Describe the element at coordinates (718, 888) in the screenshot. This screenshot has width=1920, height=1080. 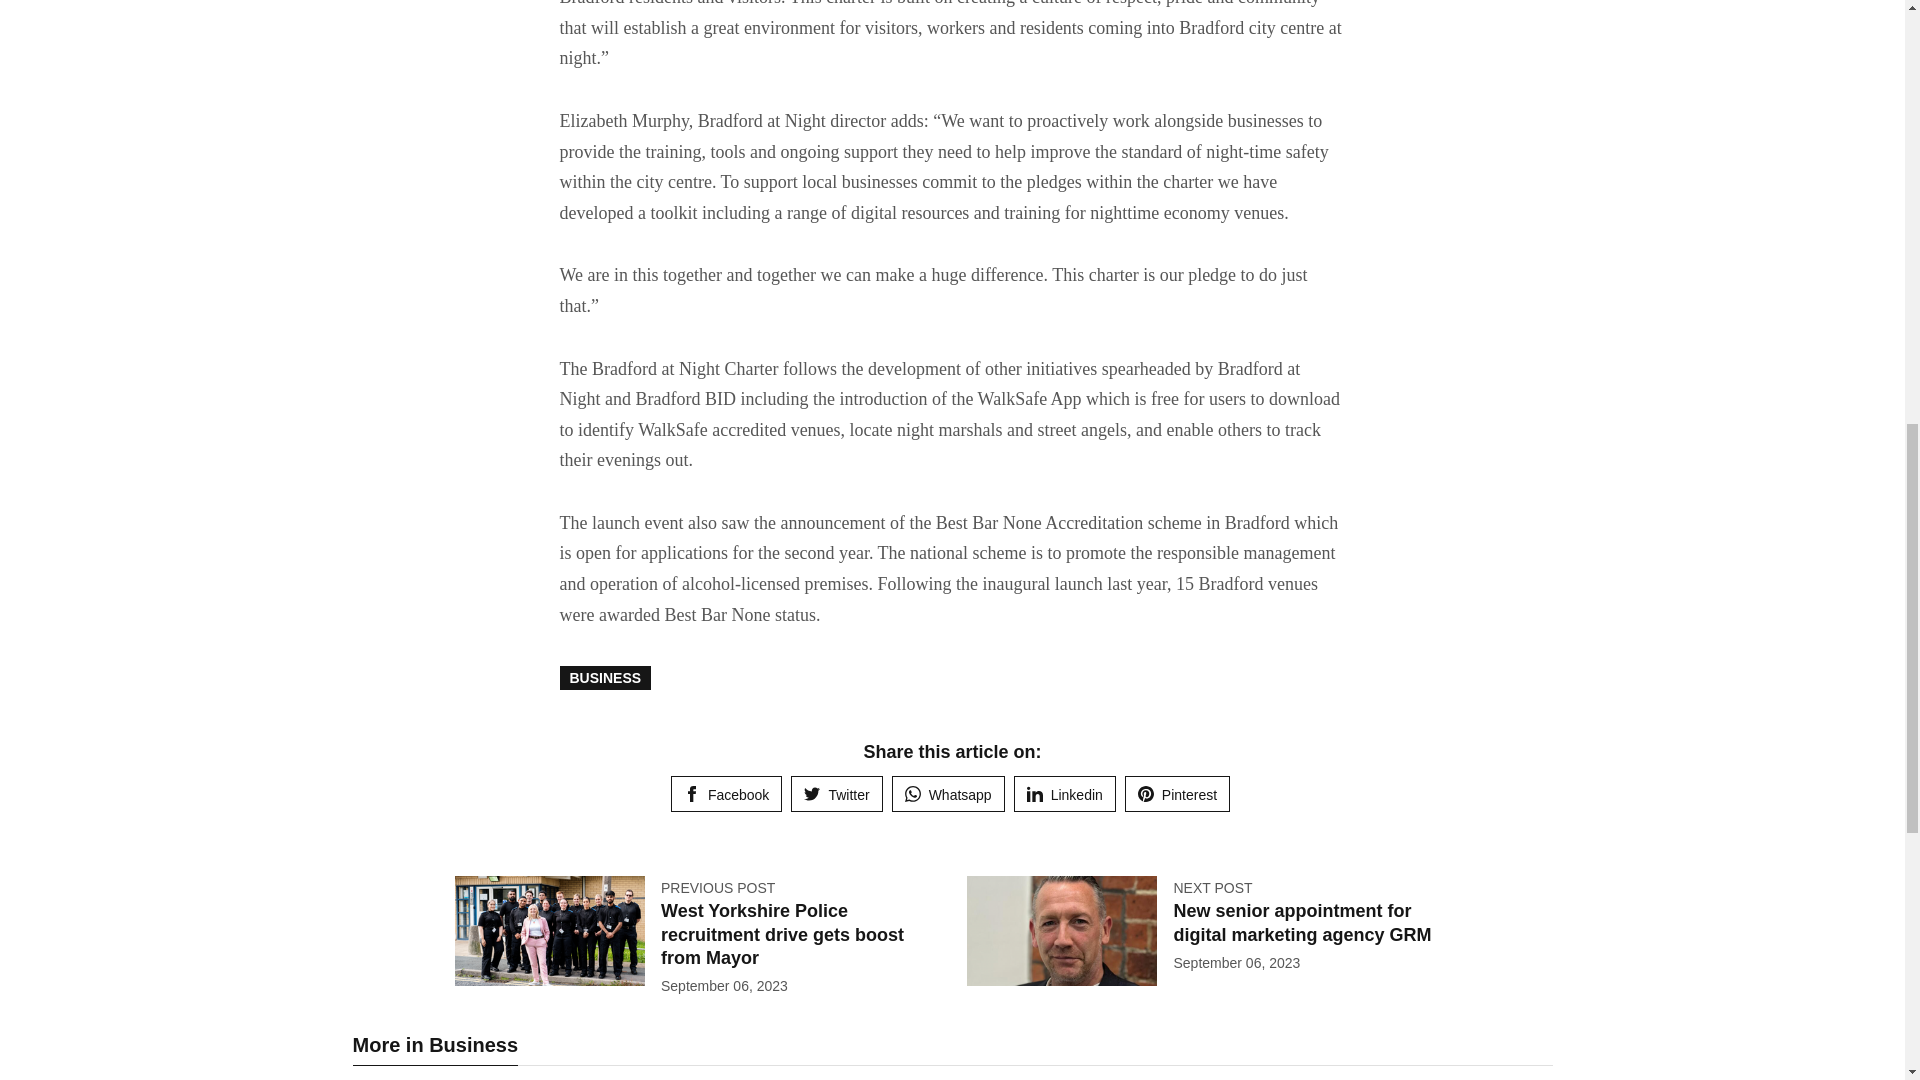
I see `PREVIOUS POST` at that location.